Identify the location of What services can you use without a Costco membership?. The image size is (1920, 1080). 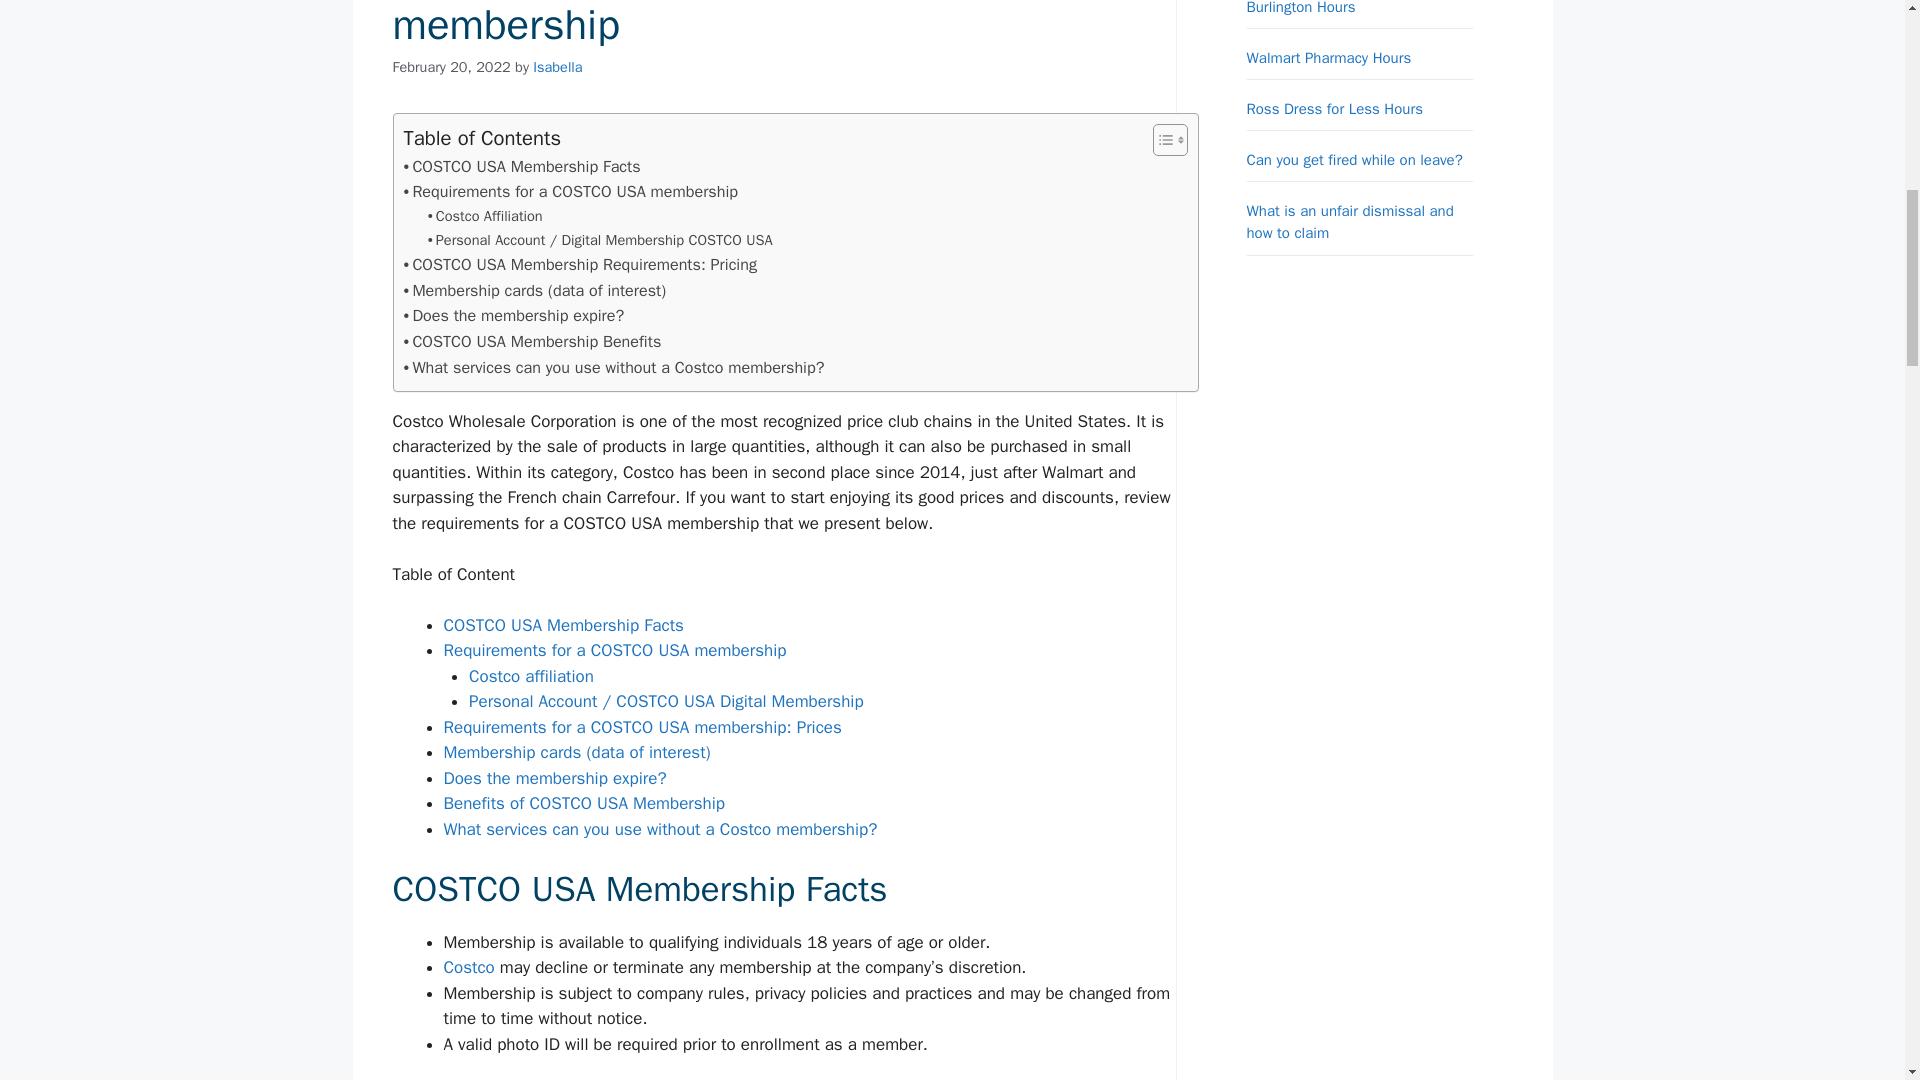
(660, 829).